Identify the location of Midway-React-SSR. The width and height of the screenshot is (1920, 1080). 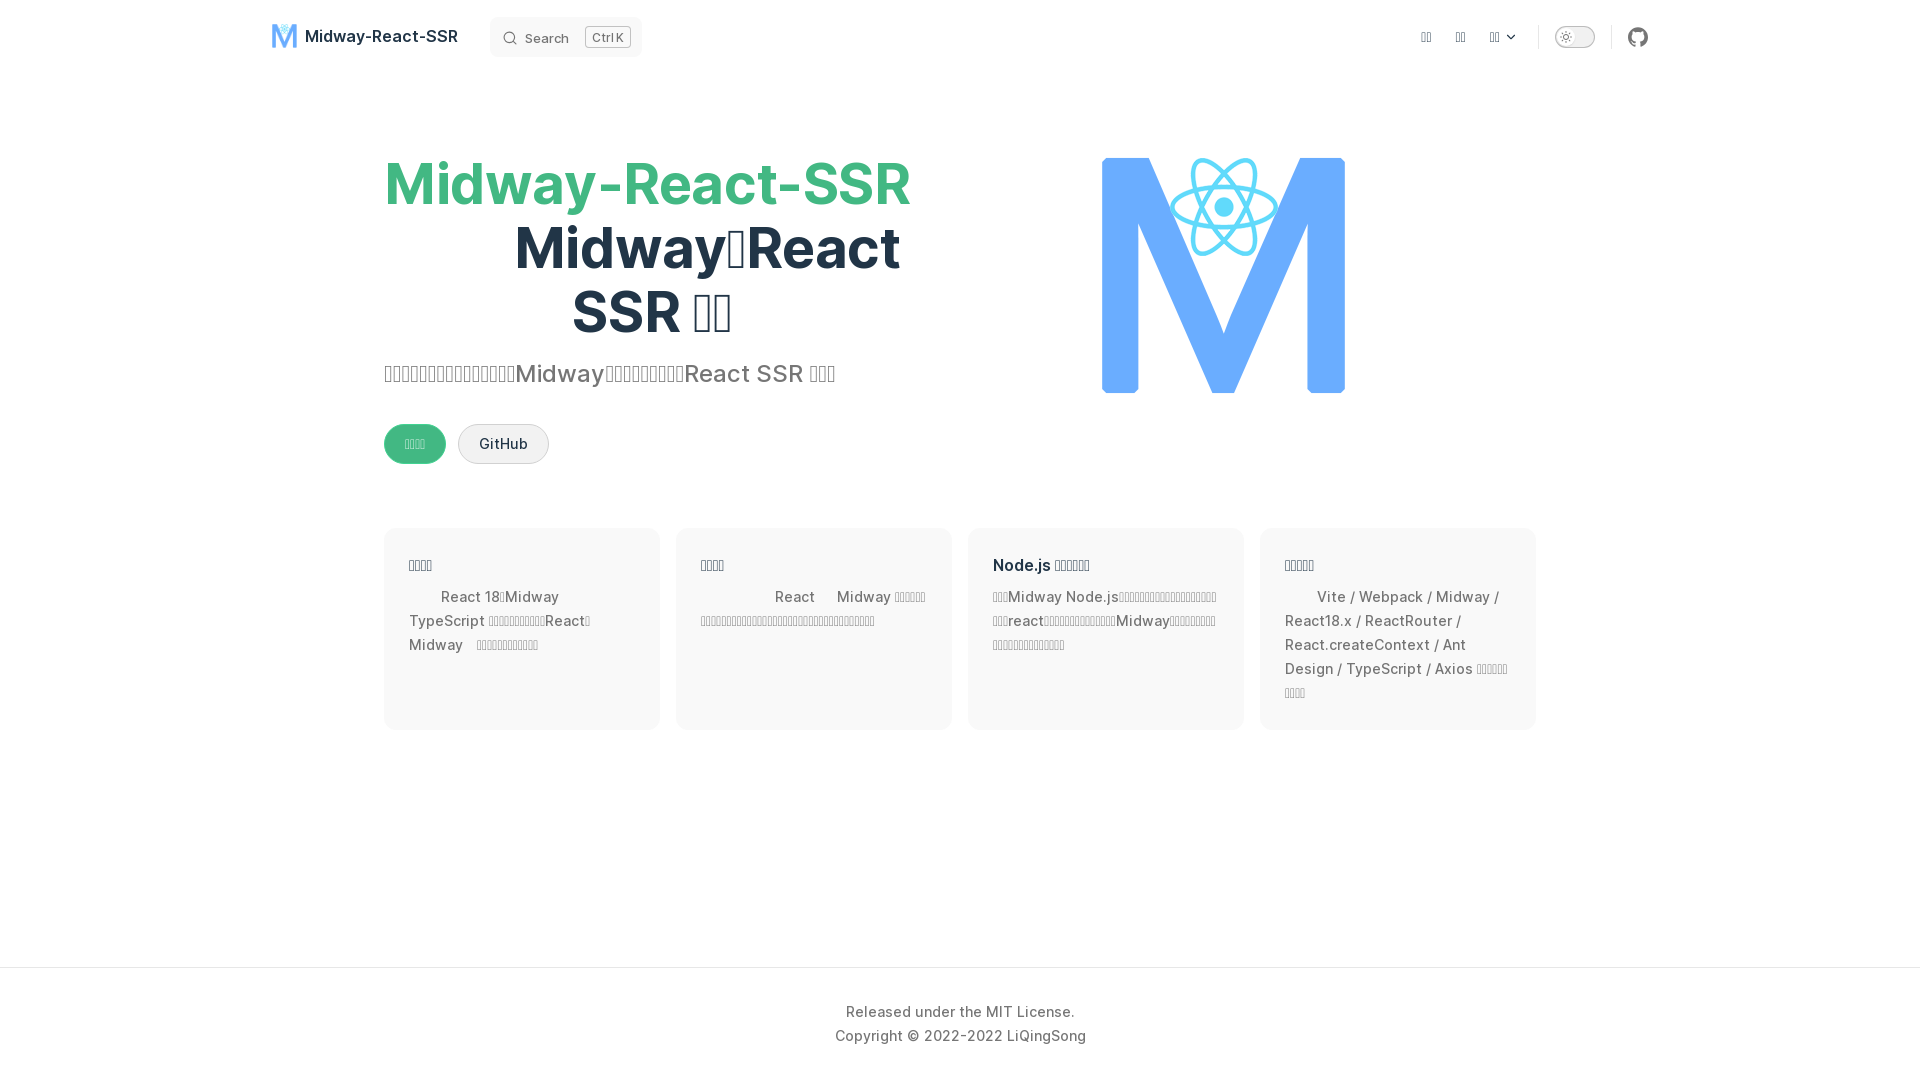
(365, 36).